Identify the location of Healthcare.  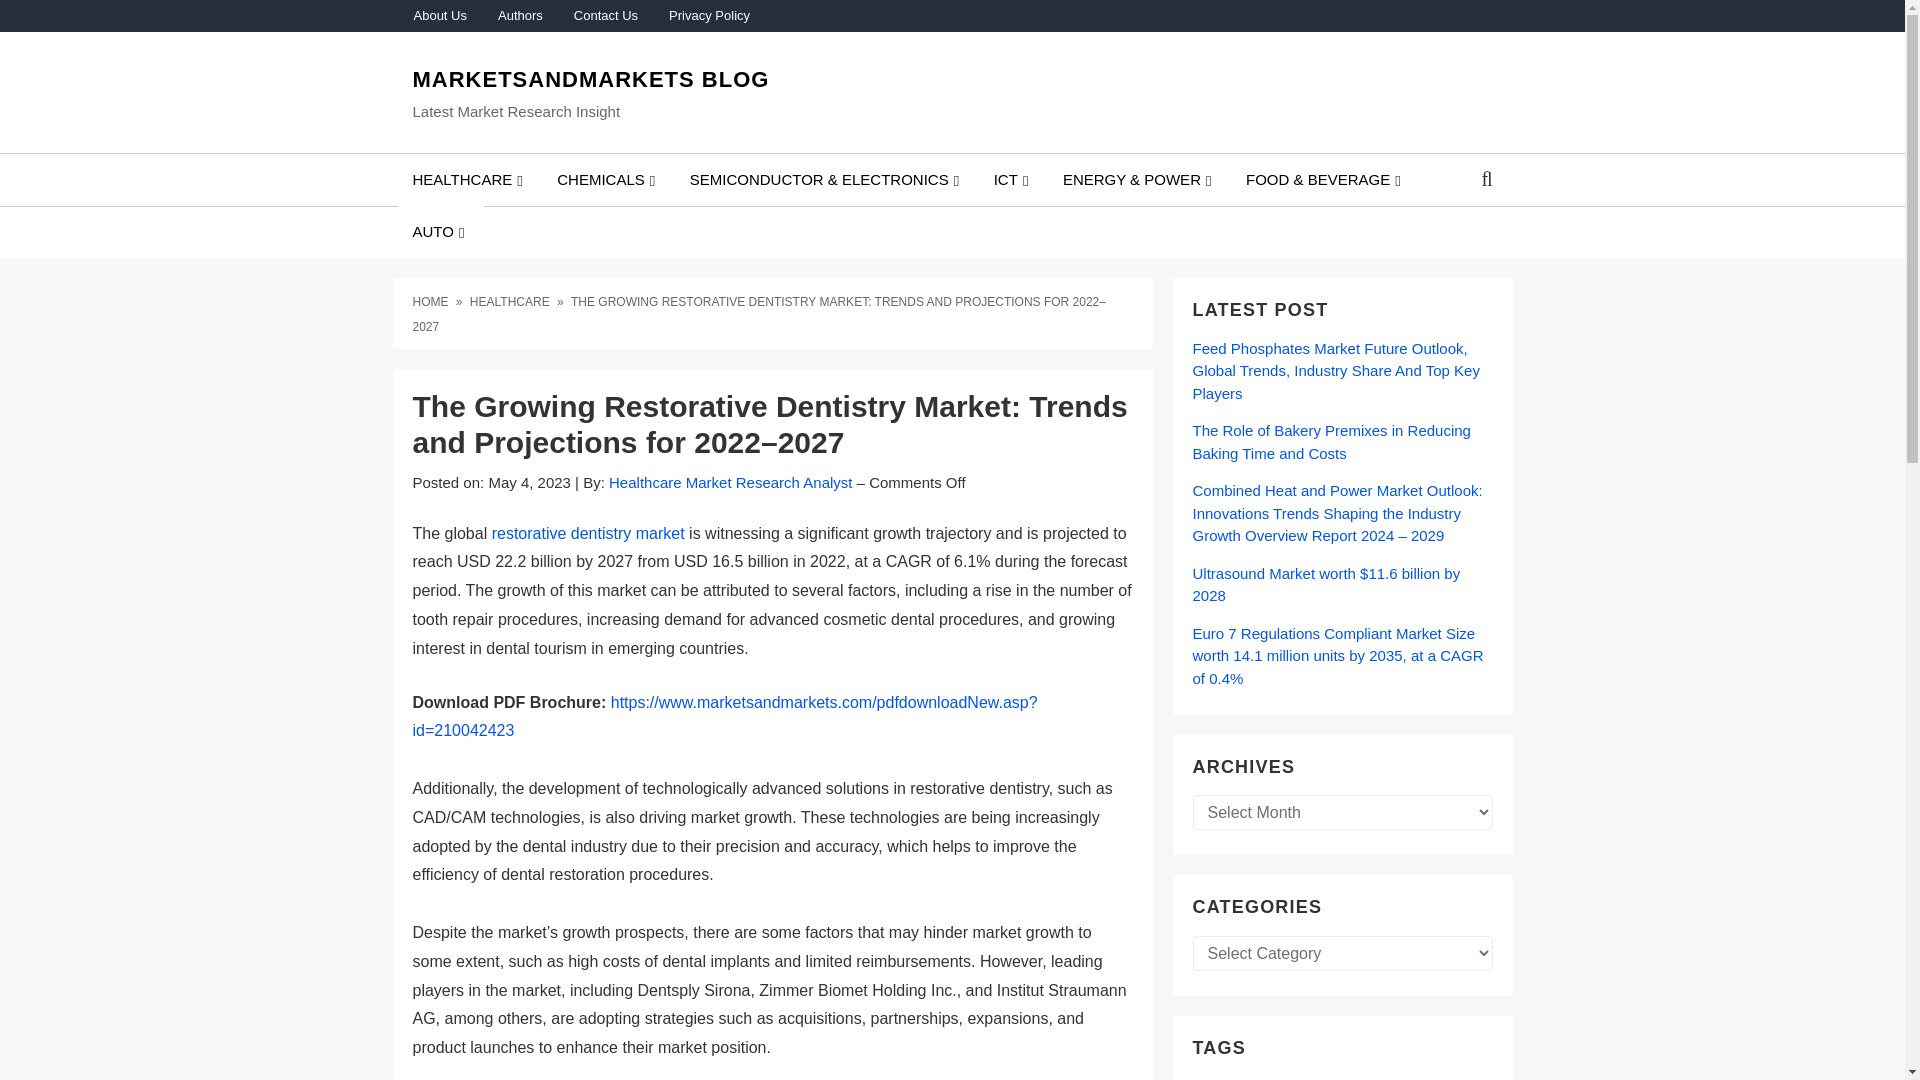
(512, 300).